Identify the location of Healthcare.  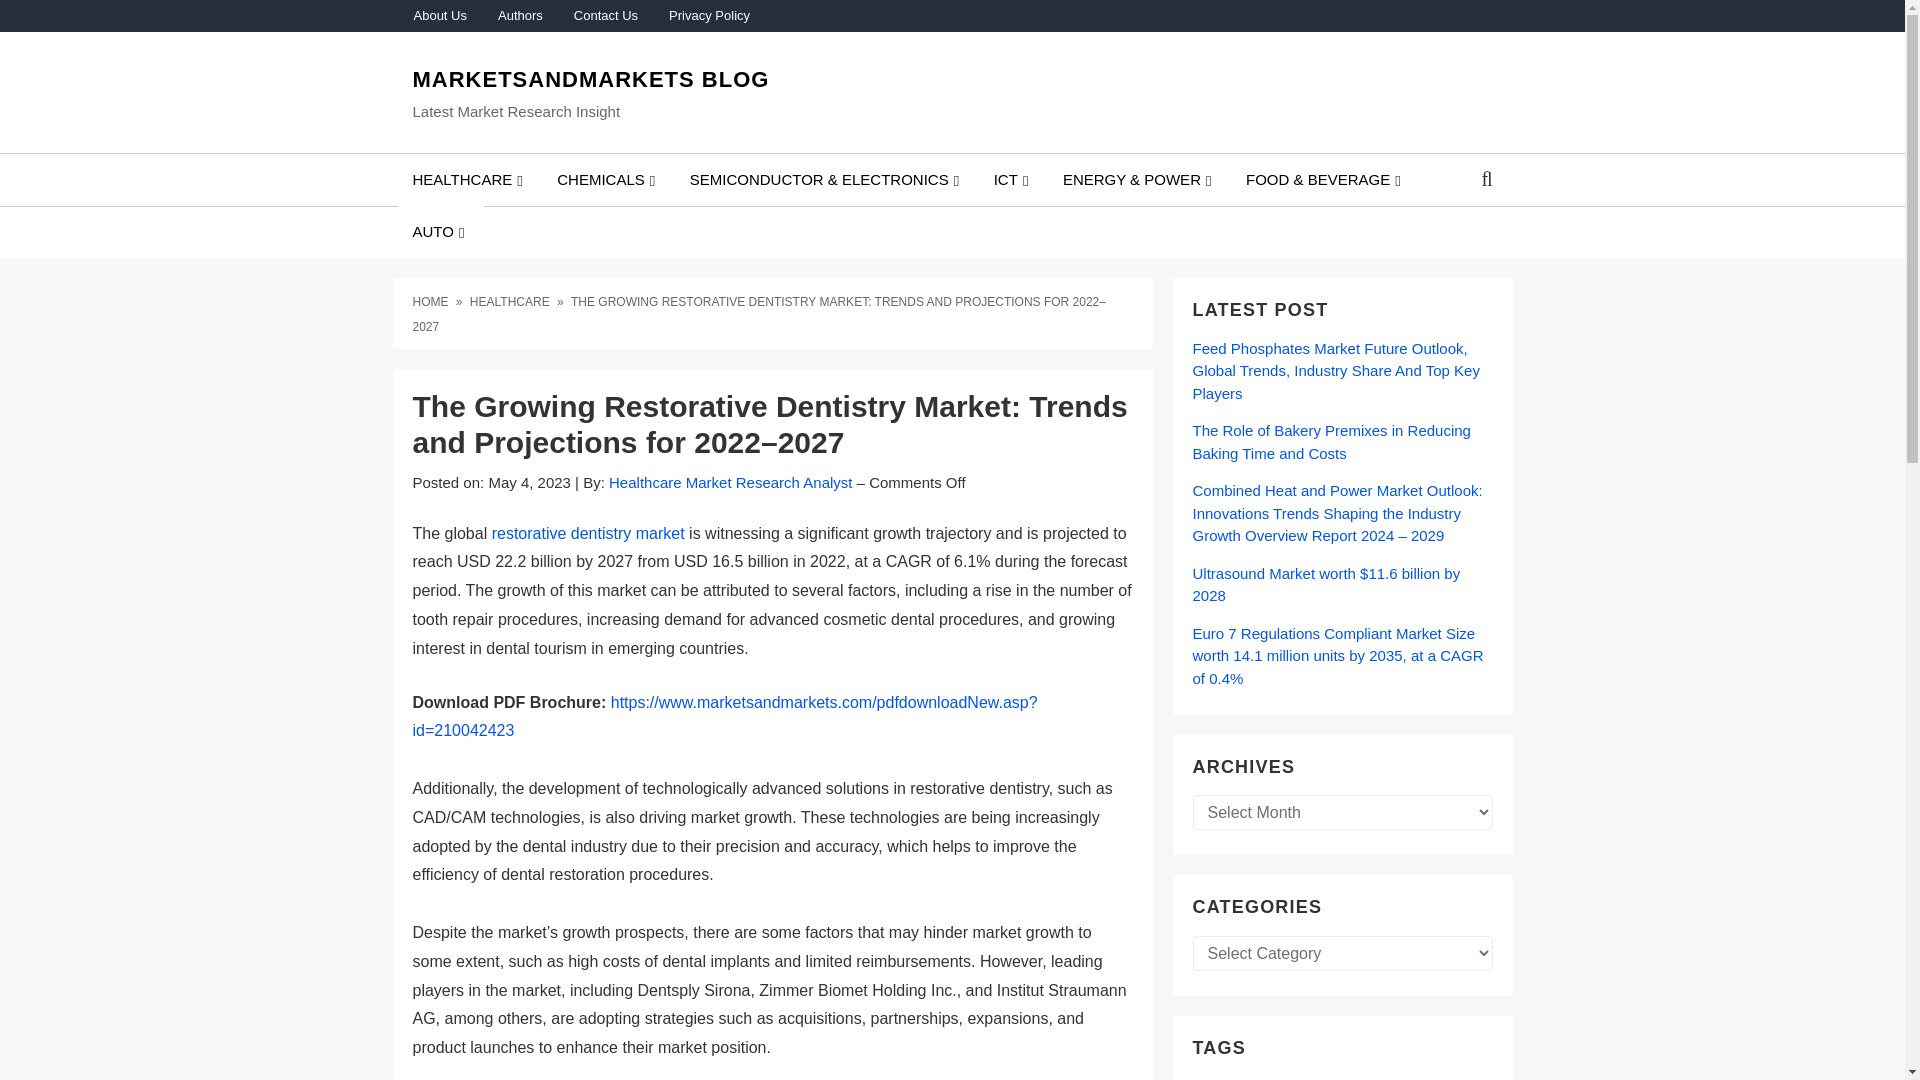
(512, 300).